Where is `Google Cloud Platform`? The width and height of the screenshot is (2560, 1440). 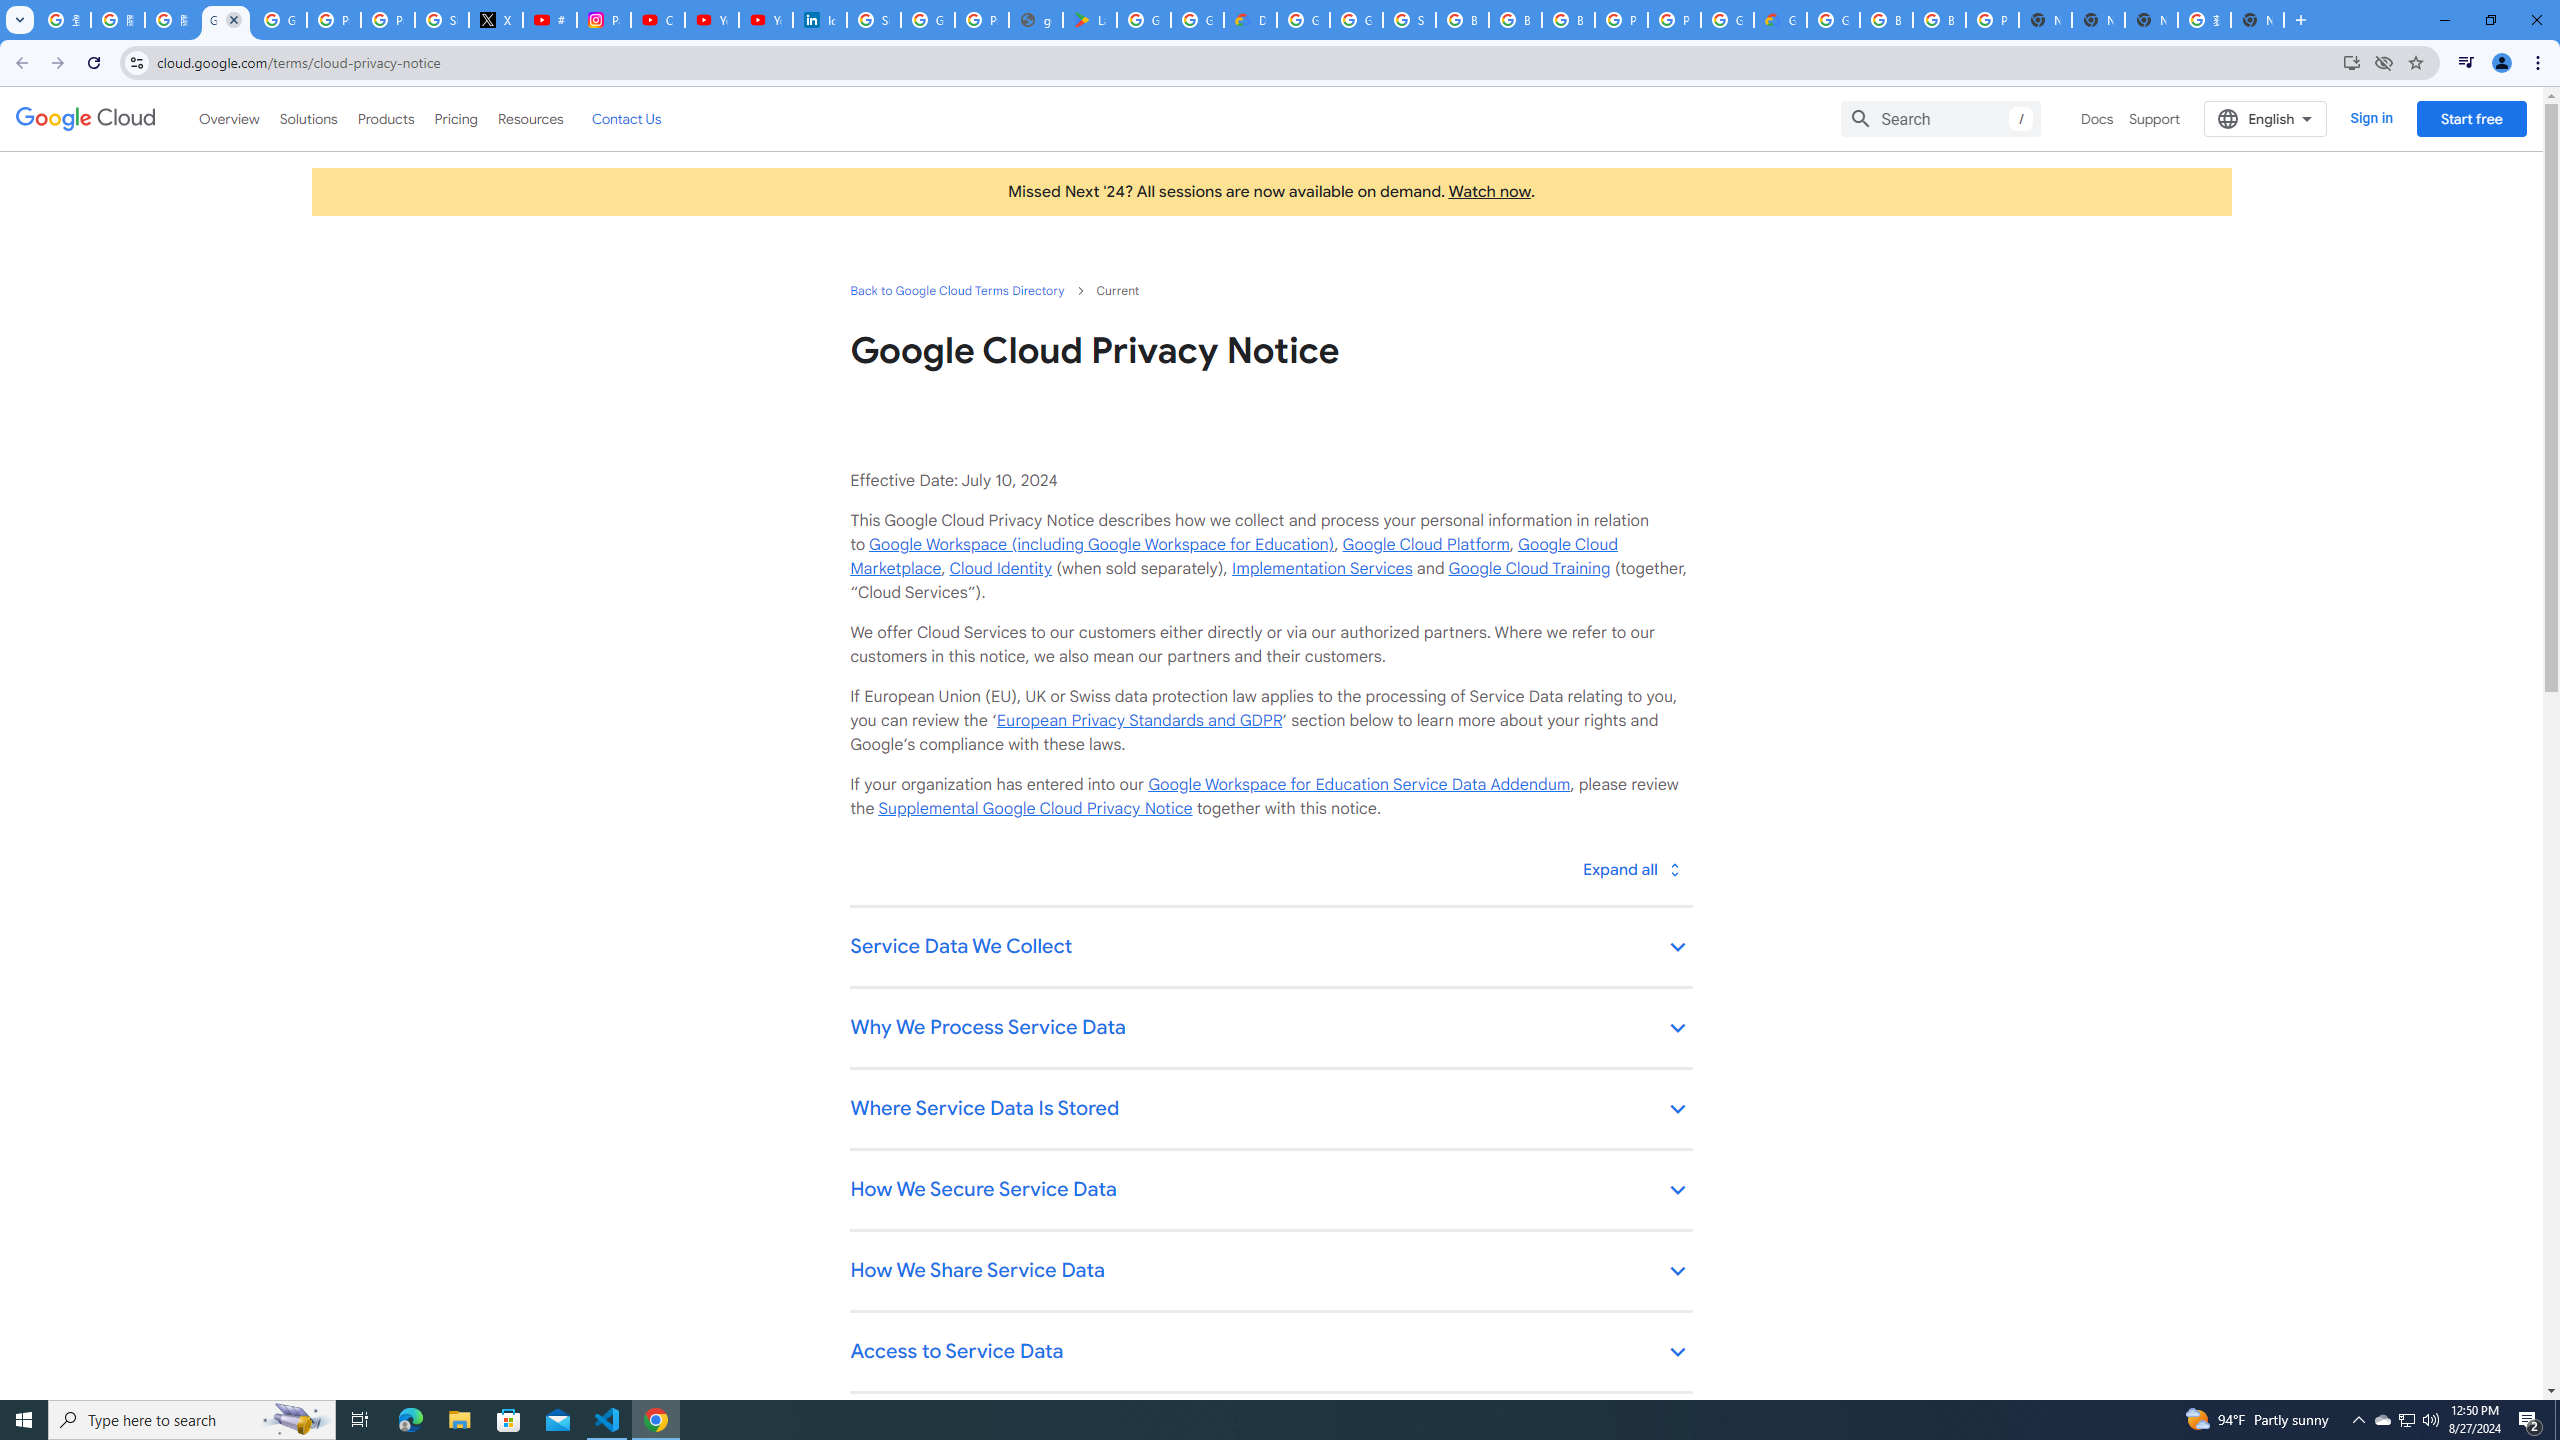 Google Cloud Platform is located at coordinates (1832, 20).